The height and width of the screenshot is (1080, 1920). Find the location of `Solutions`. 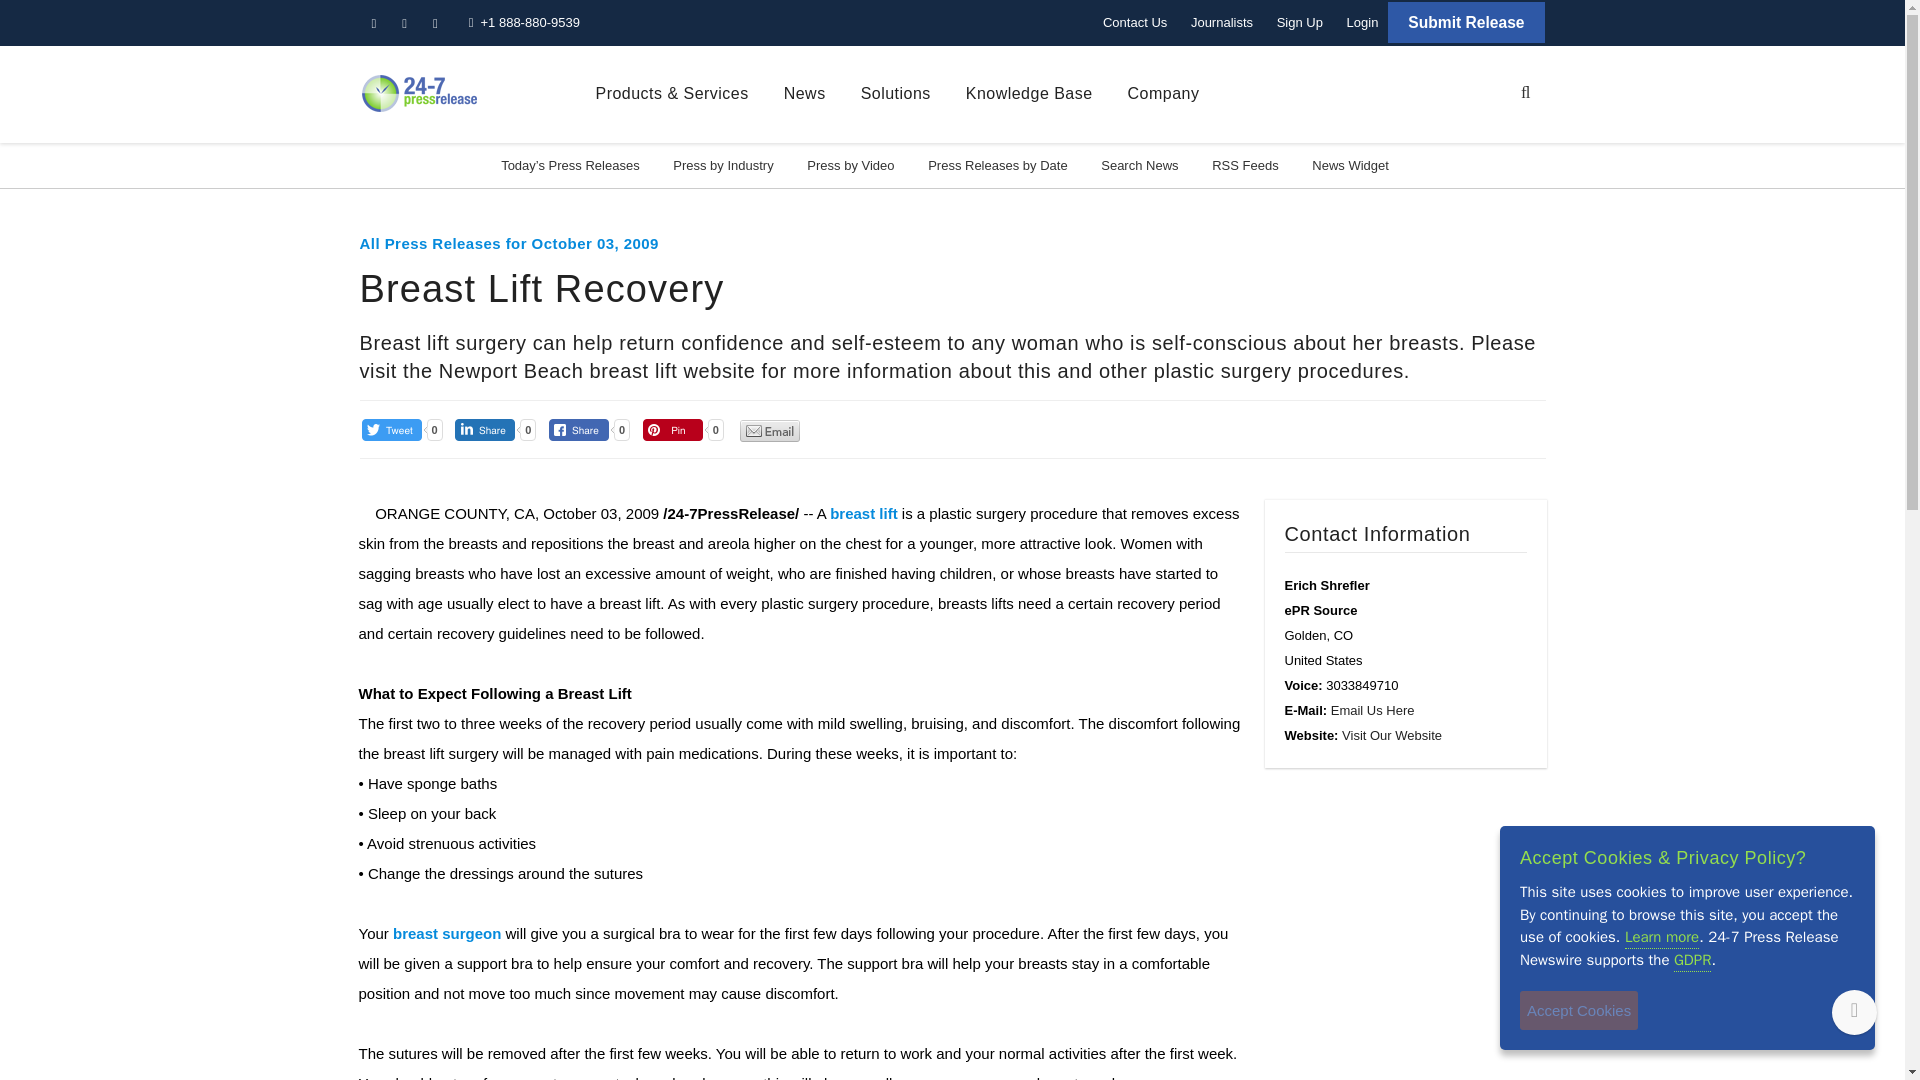

Solutions is located at coordinates (896, 94).